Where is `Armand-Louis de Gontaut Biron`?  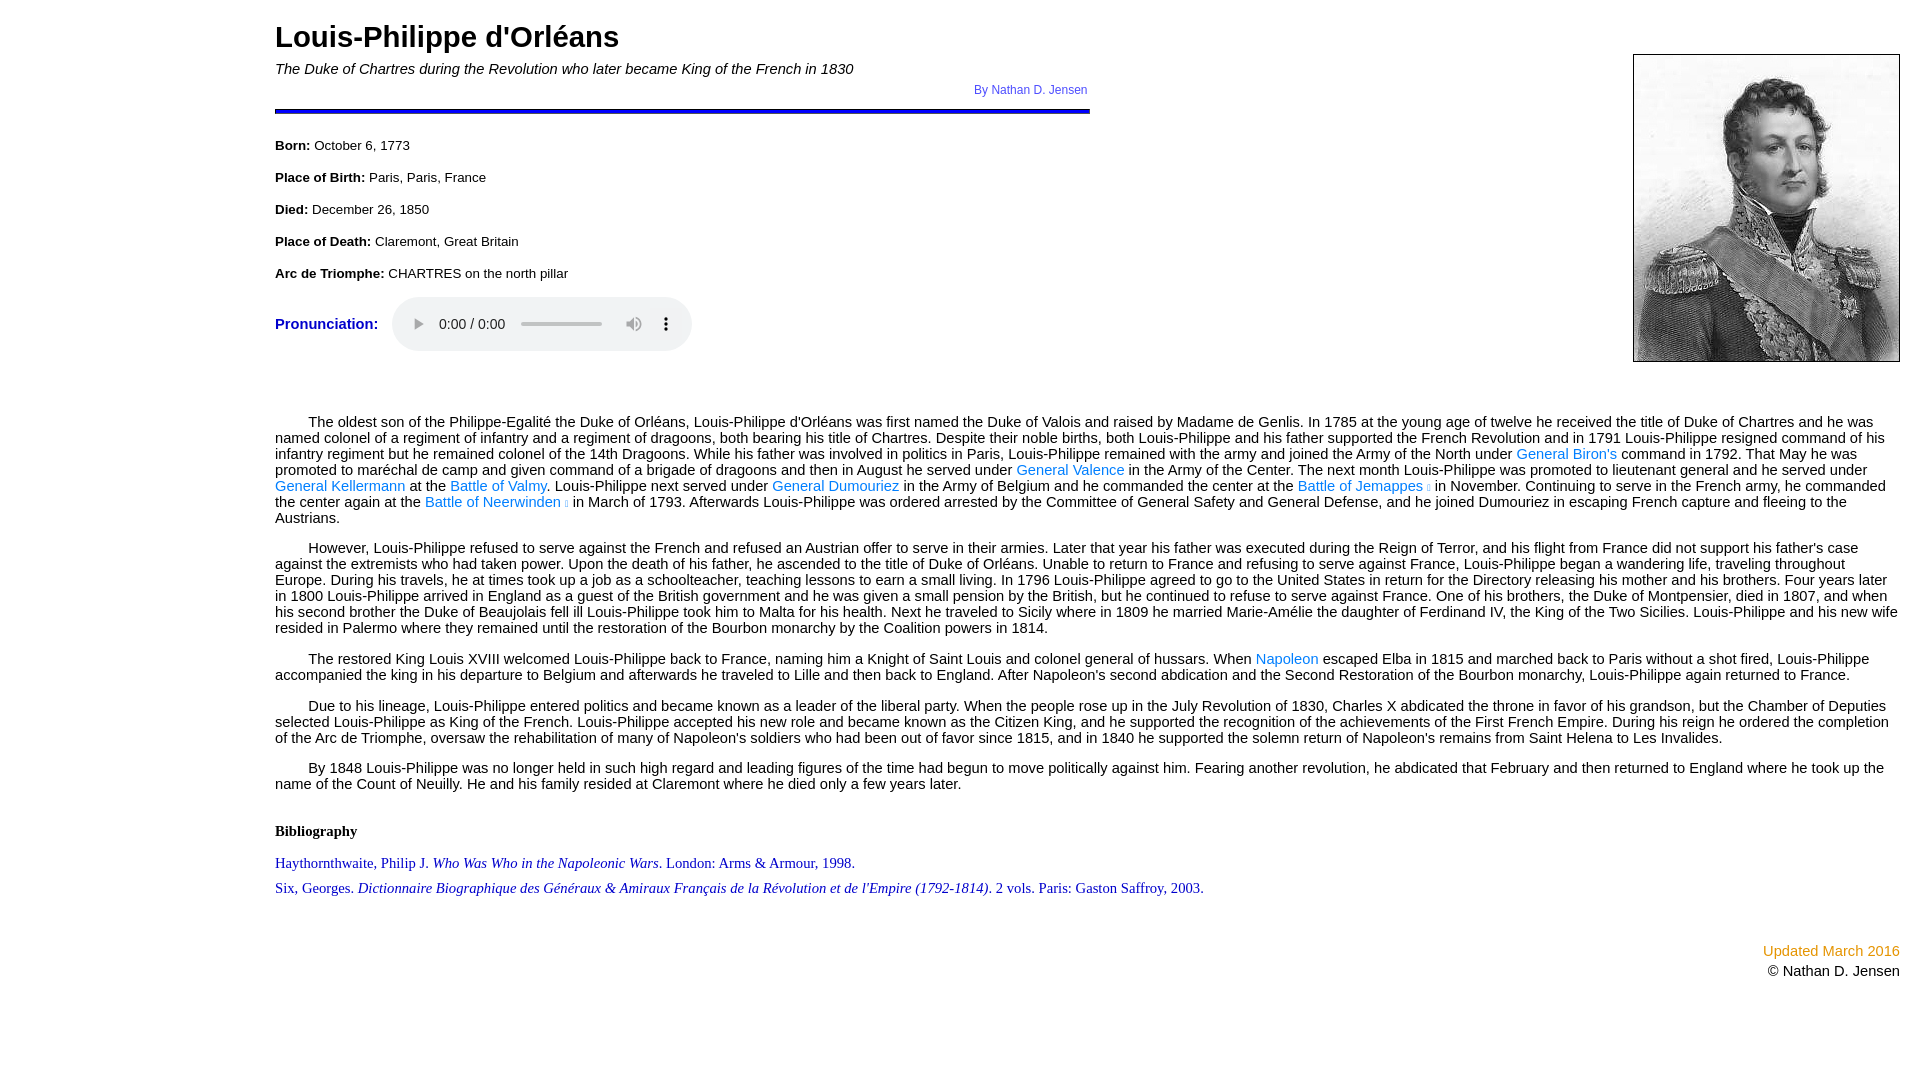 Armand-Louis de Gontaut Biron is located at coordinates (1567, 454).